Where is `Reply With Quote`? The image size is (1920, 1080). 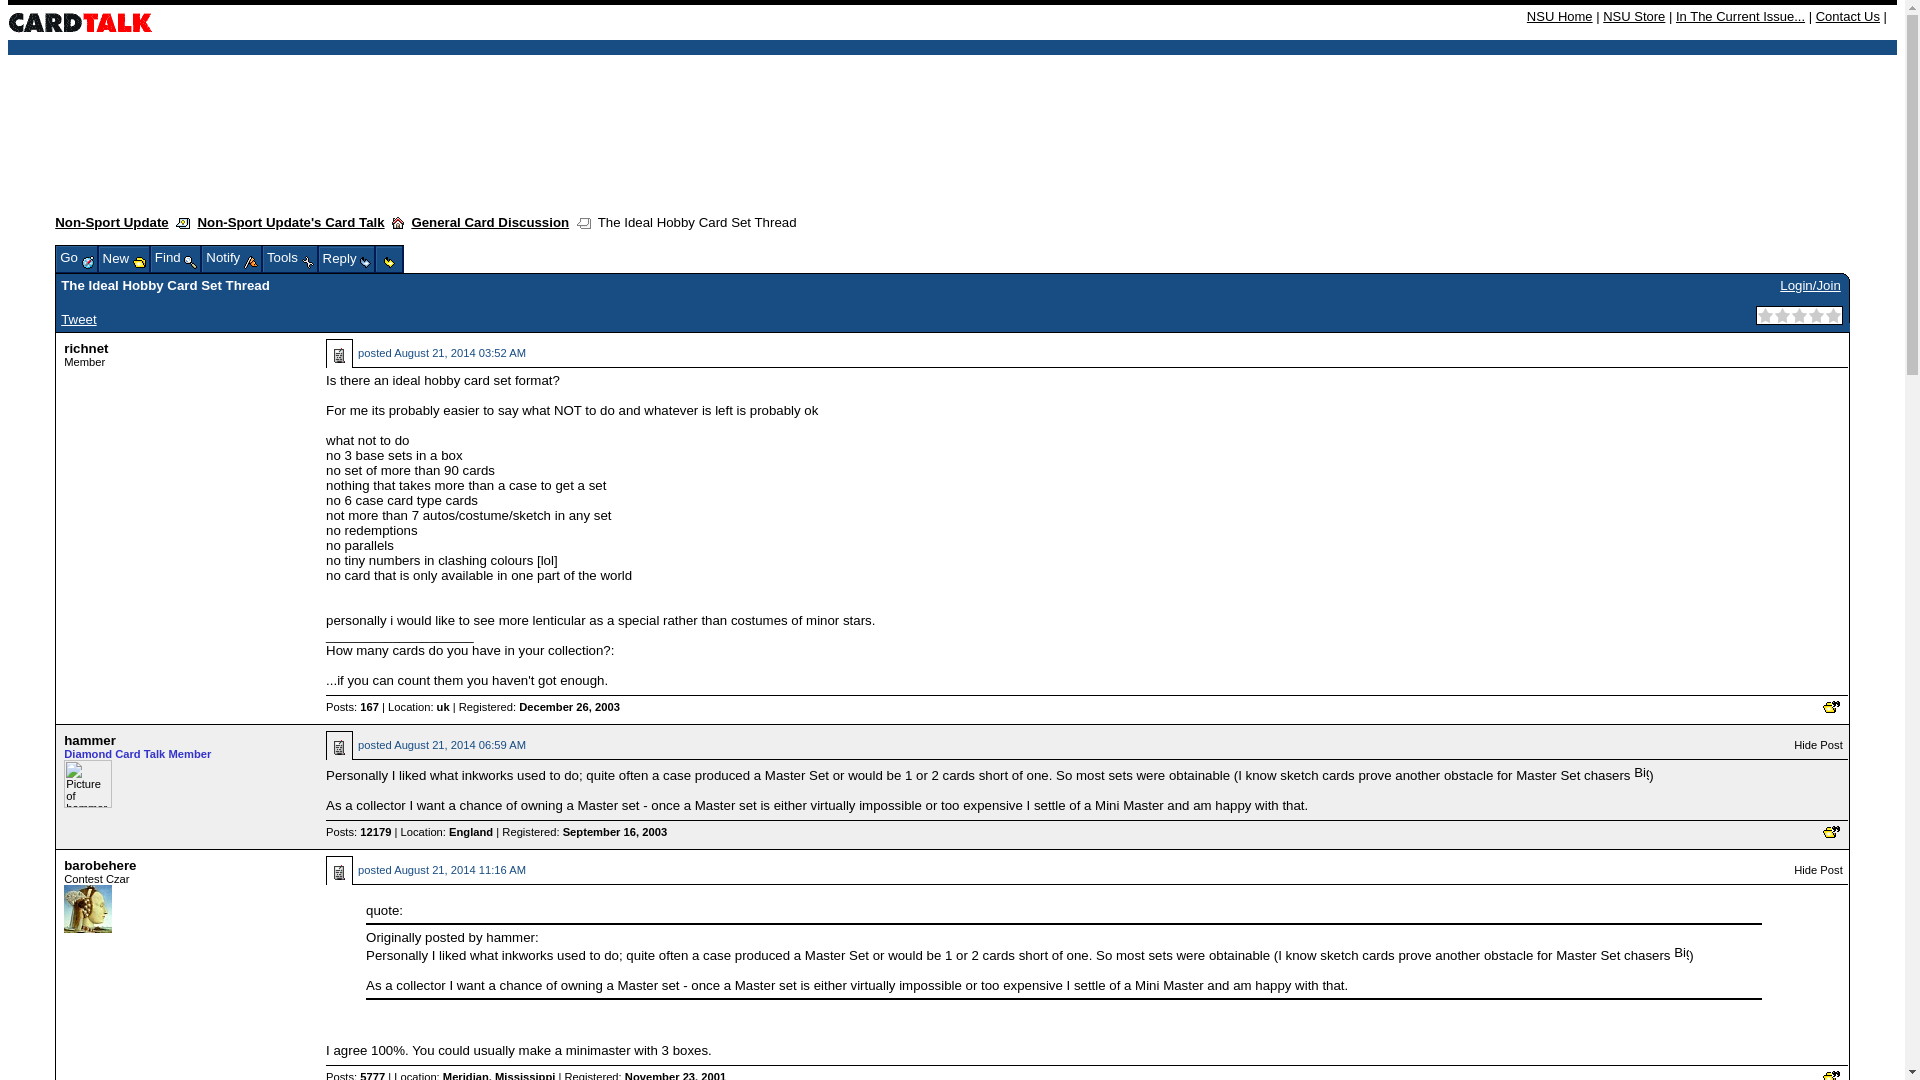
Reply With Quote is located at coordinates (1830, 1076).